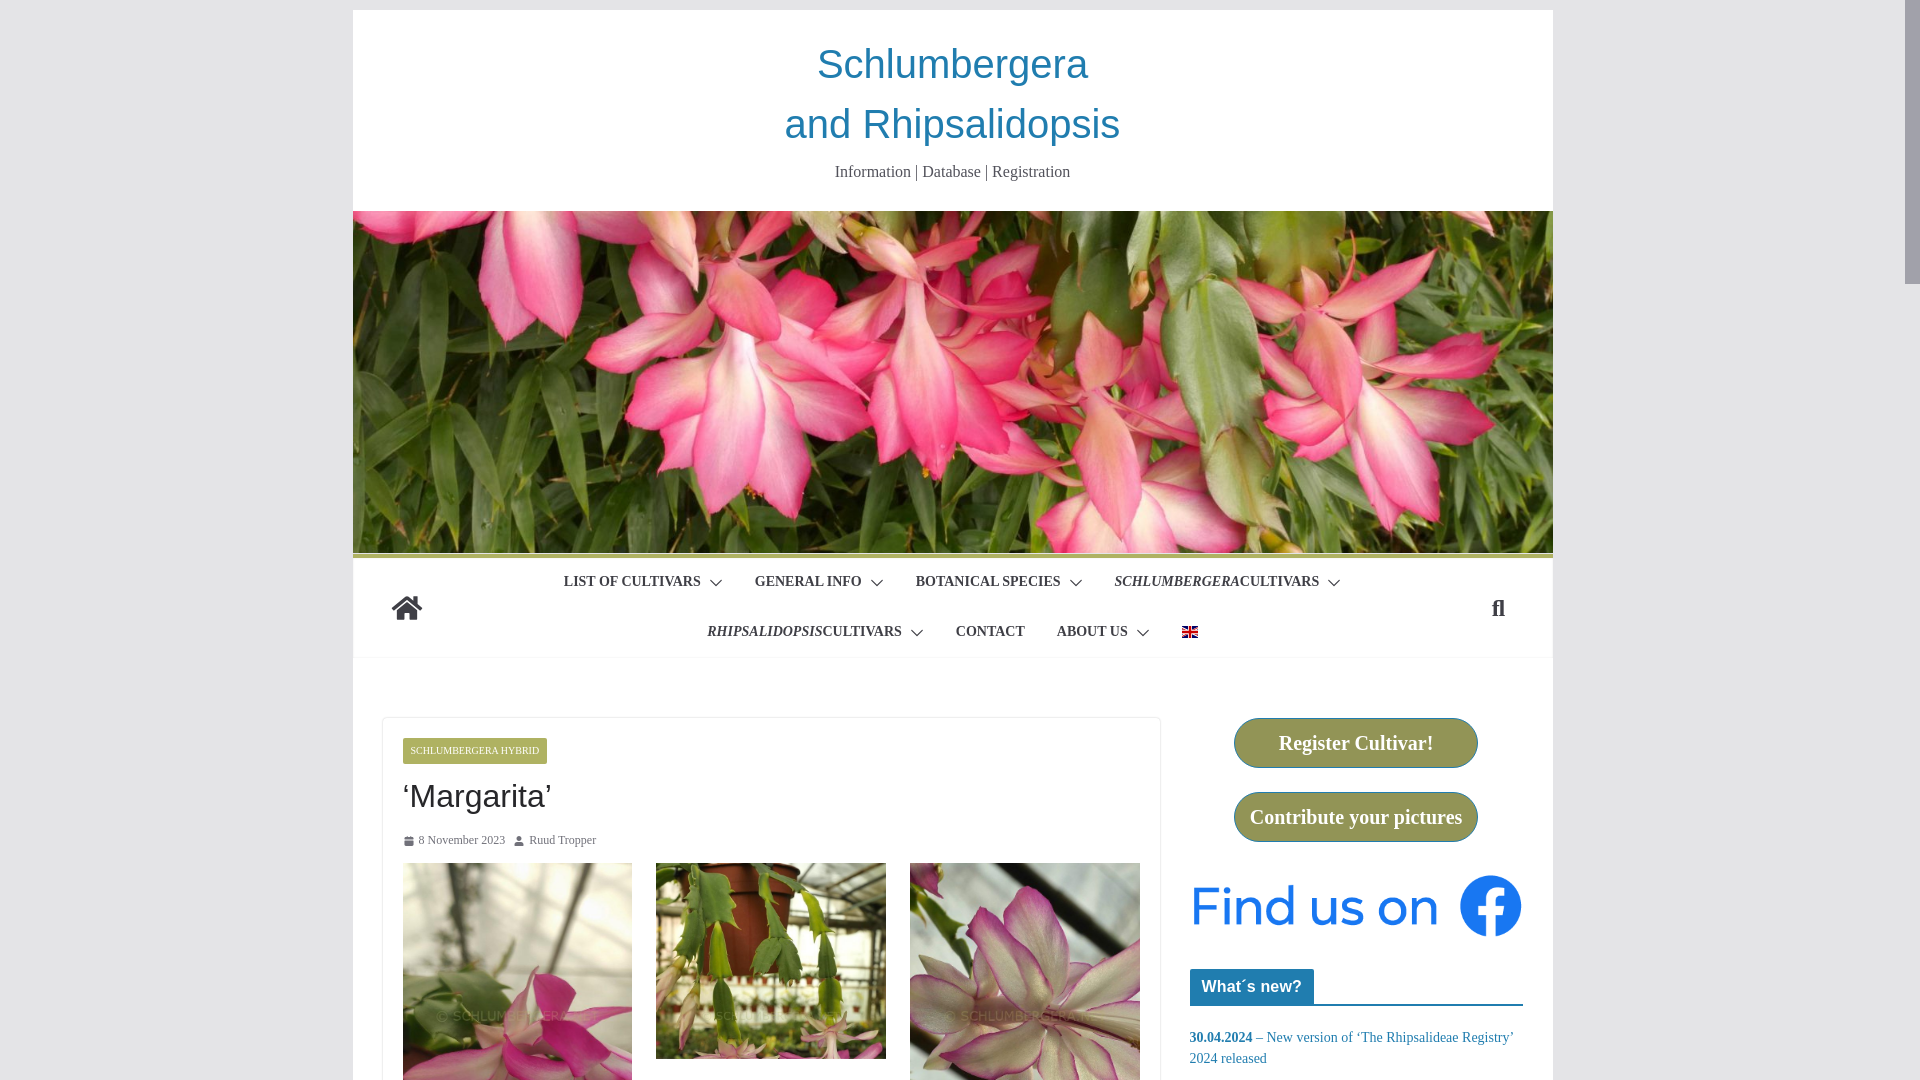  Describe the element at coordinates (808, 583) in the screenshot. I see `GENERAL INFO` at that location.